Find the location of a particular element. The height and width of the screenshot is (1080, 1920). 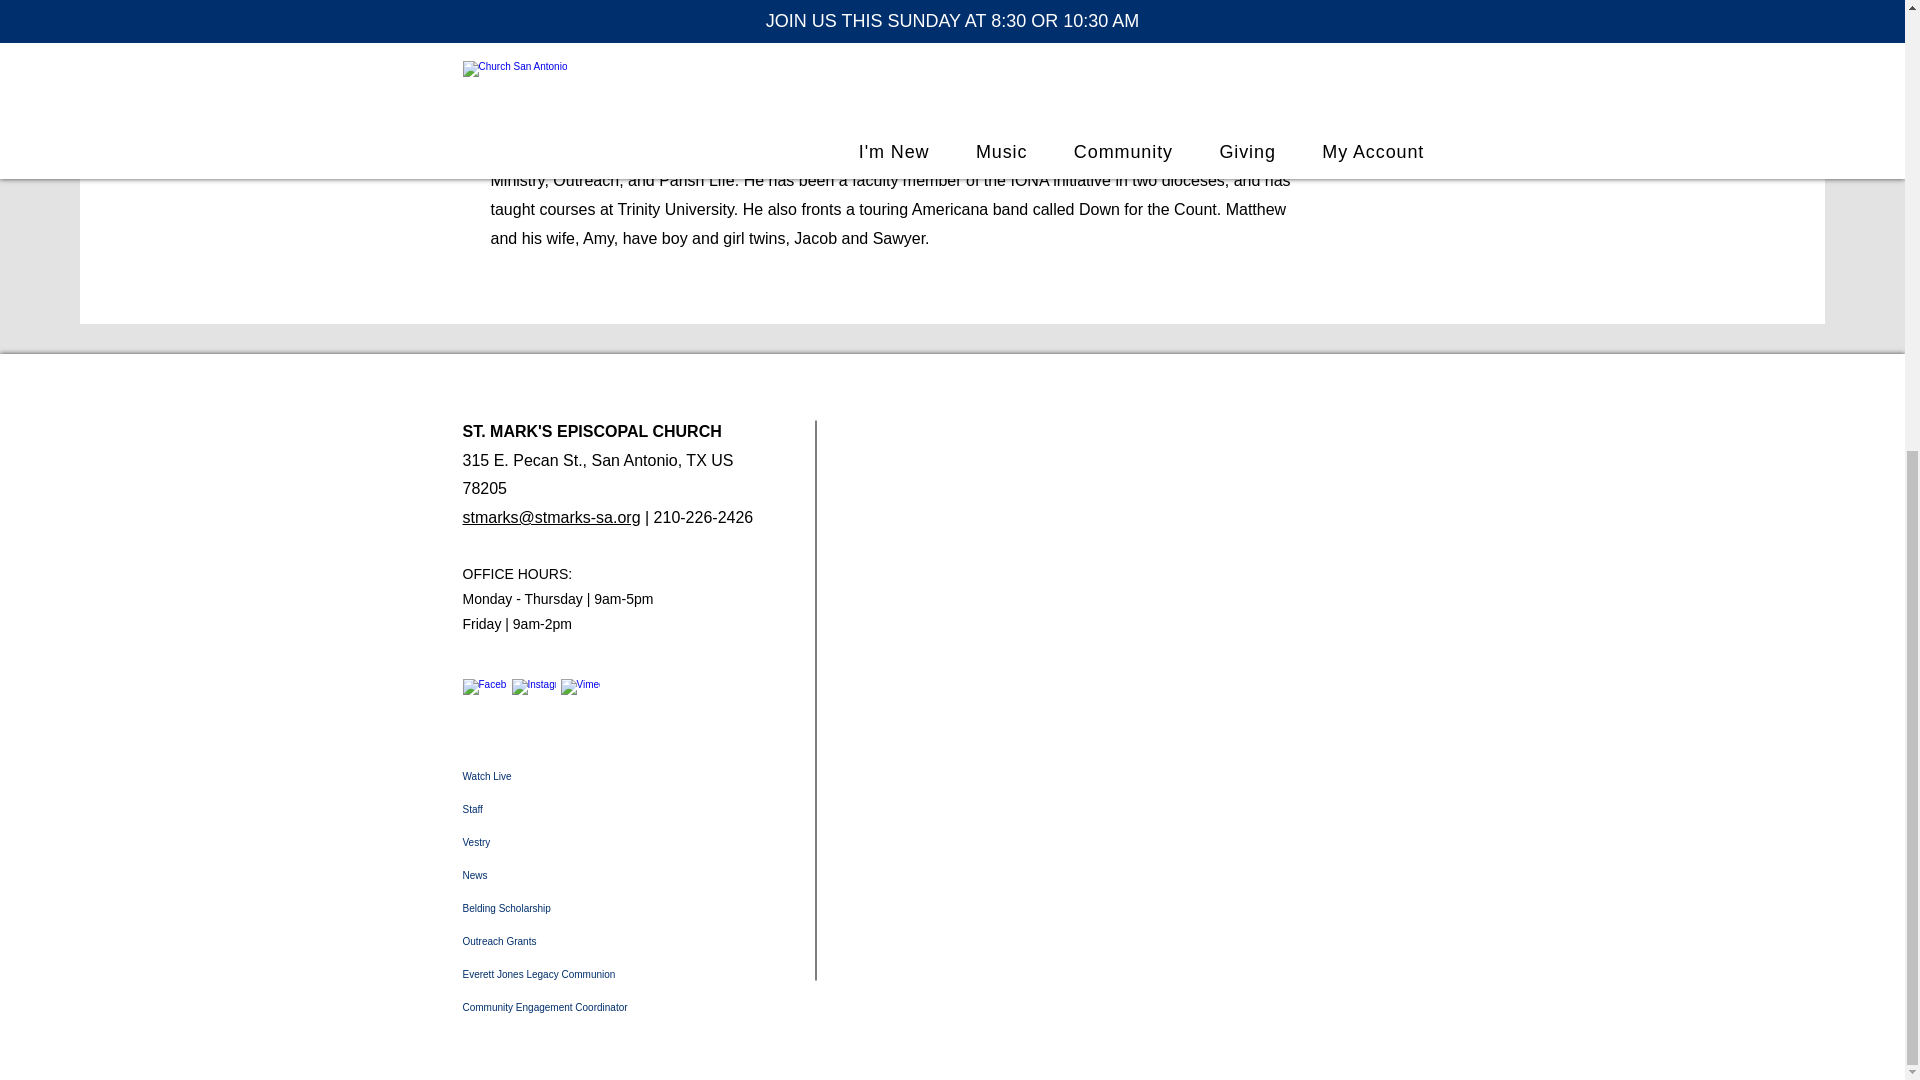

Everett Jones Legacy Communion is located at coordinates (614, 974).